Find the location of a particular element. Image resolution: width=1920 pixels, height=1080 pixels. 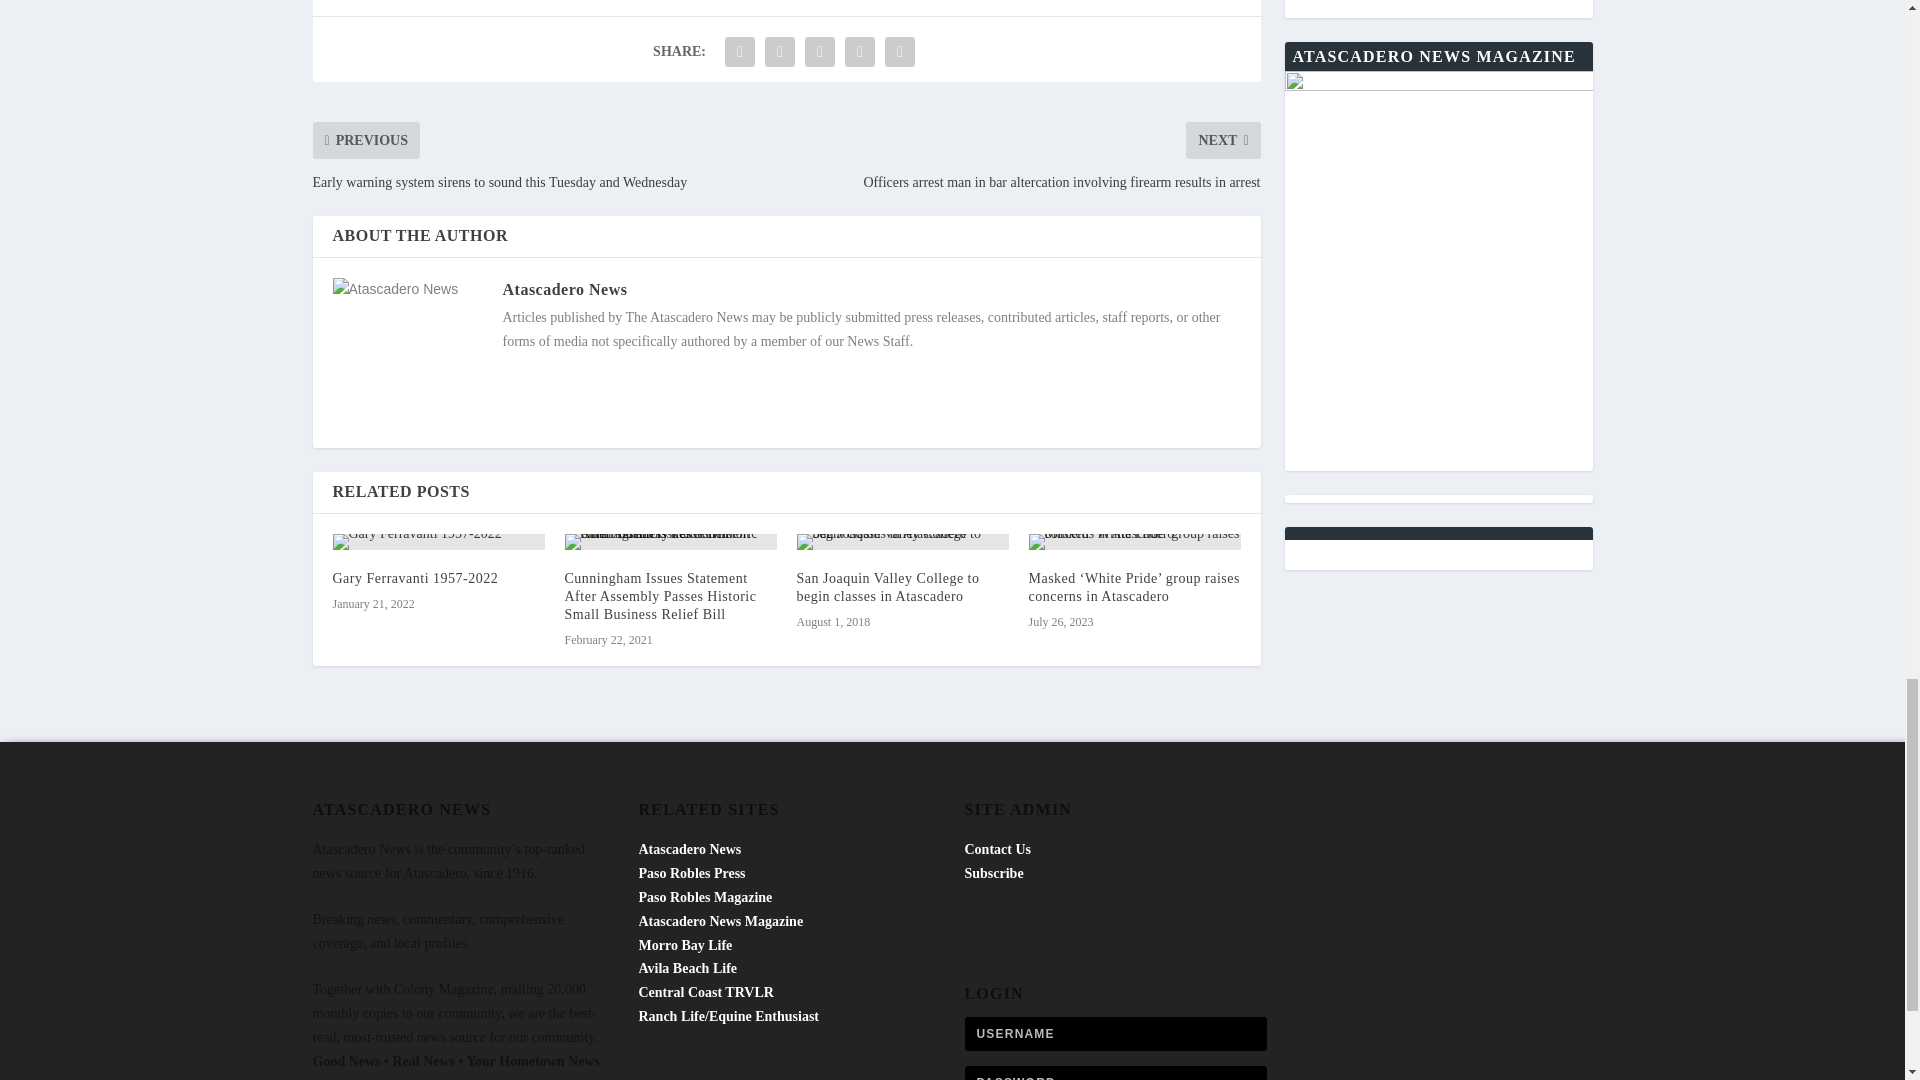

Gary Ferravanti 1957-2022 is located at coordinates (438, 541).